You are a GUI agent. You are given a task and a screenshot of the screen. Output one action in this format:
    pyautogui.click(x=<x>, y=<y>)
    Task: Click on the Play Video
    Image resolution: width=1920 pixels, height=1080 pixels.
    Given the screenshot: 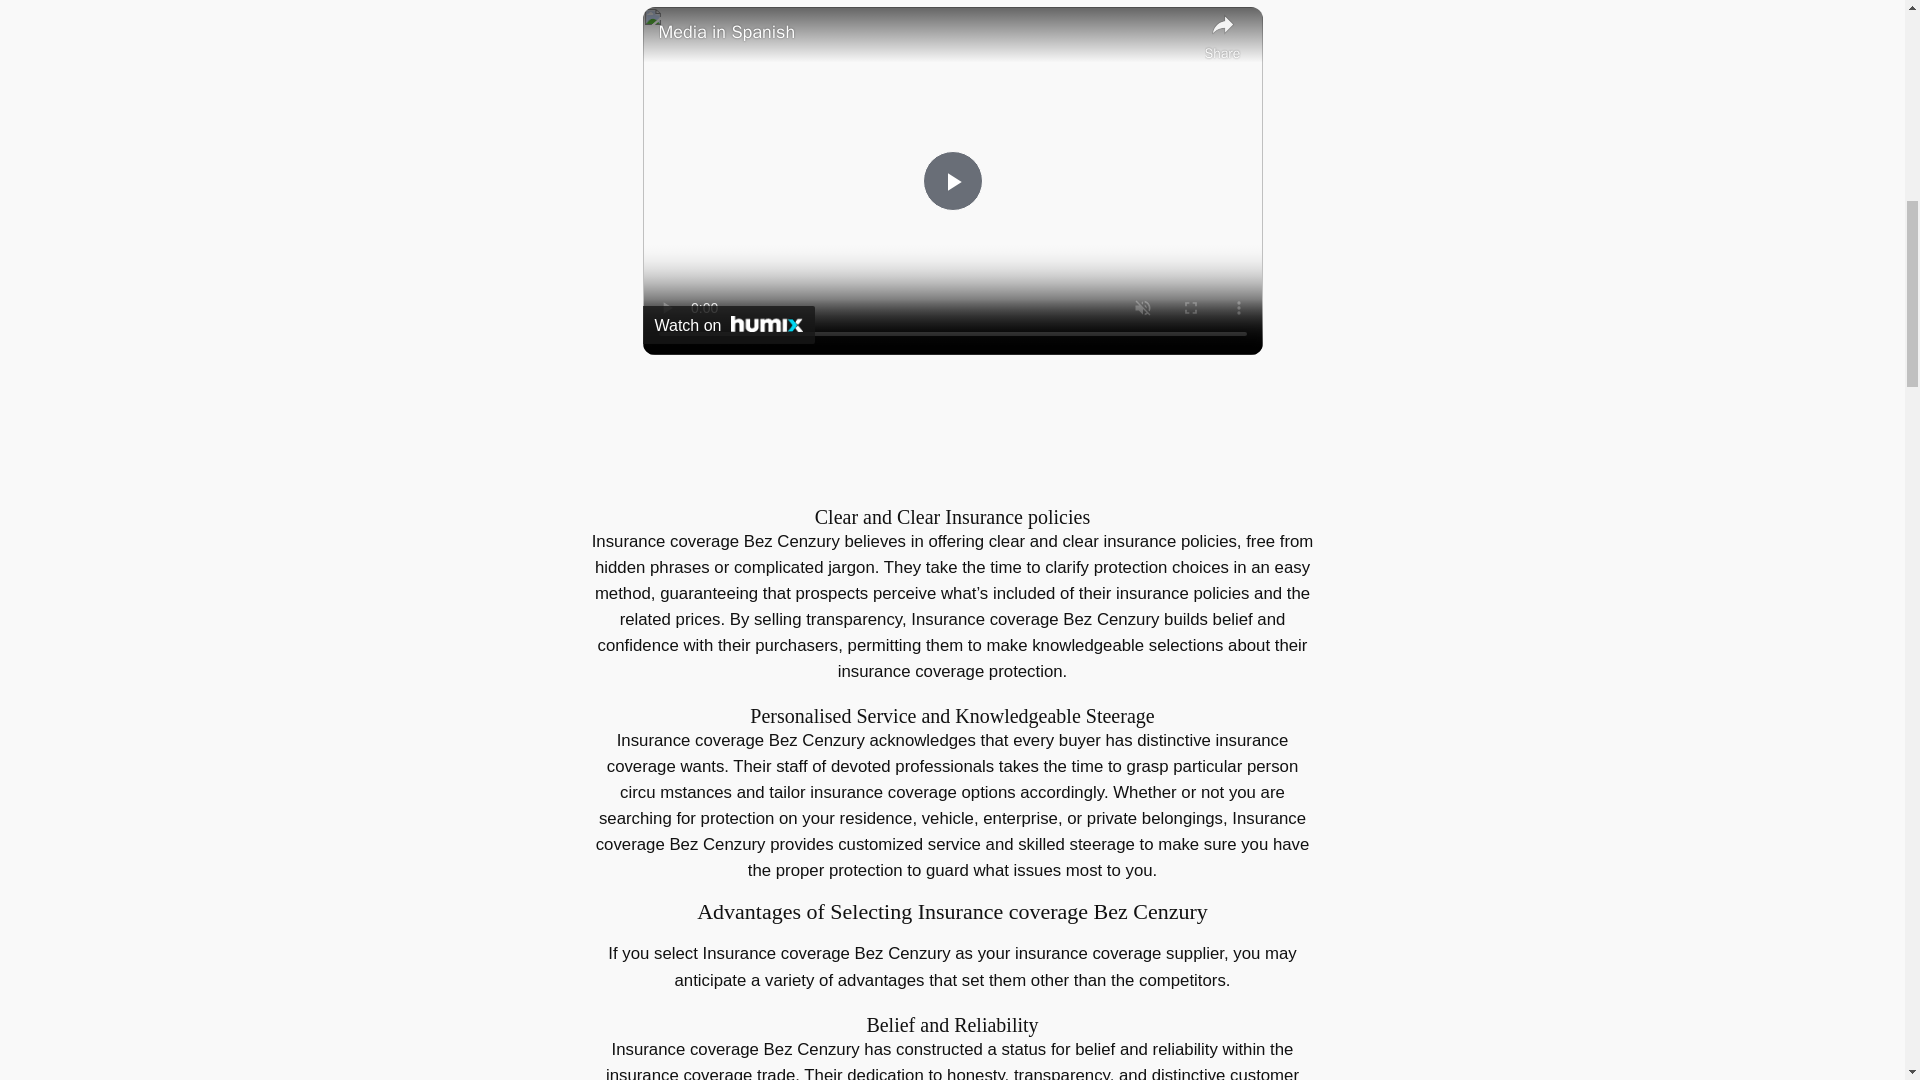 What is the action you would take?
    pyautogui.click(x=951, y=180)
    